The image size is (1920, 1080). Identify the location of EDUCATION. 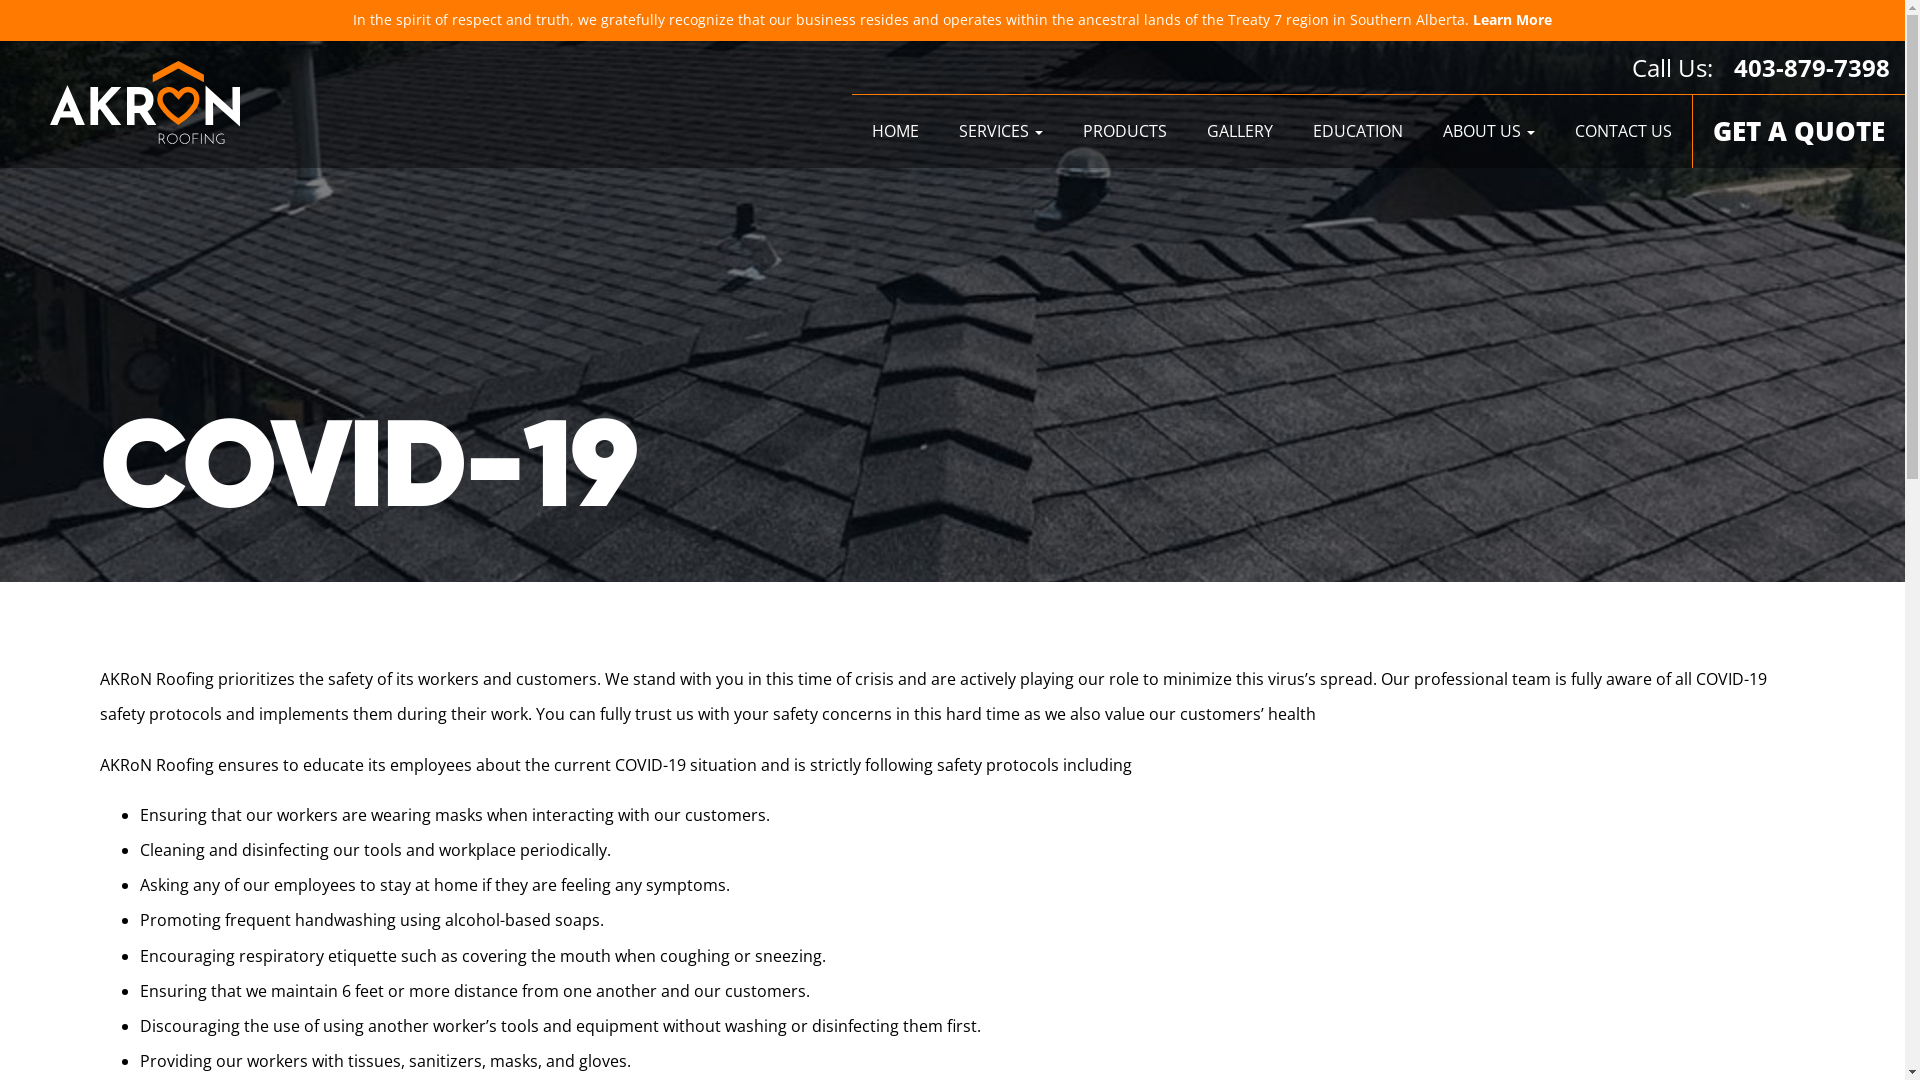
(1358, 132).